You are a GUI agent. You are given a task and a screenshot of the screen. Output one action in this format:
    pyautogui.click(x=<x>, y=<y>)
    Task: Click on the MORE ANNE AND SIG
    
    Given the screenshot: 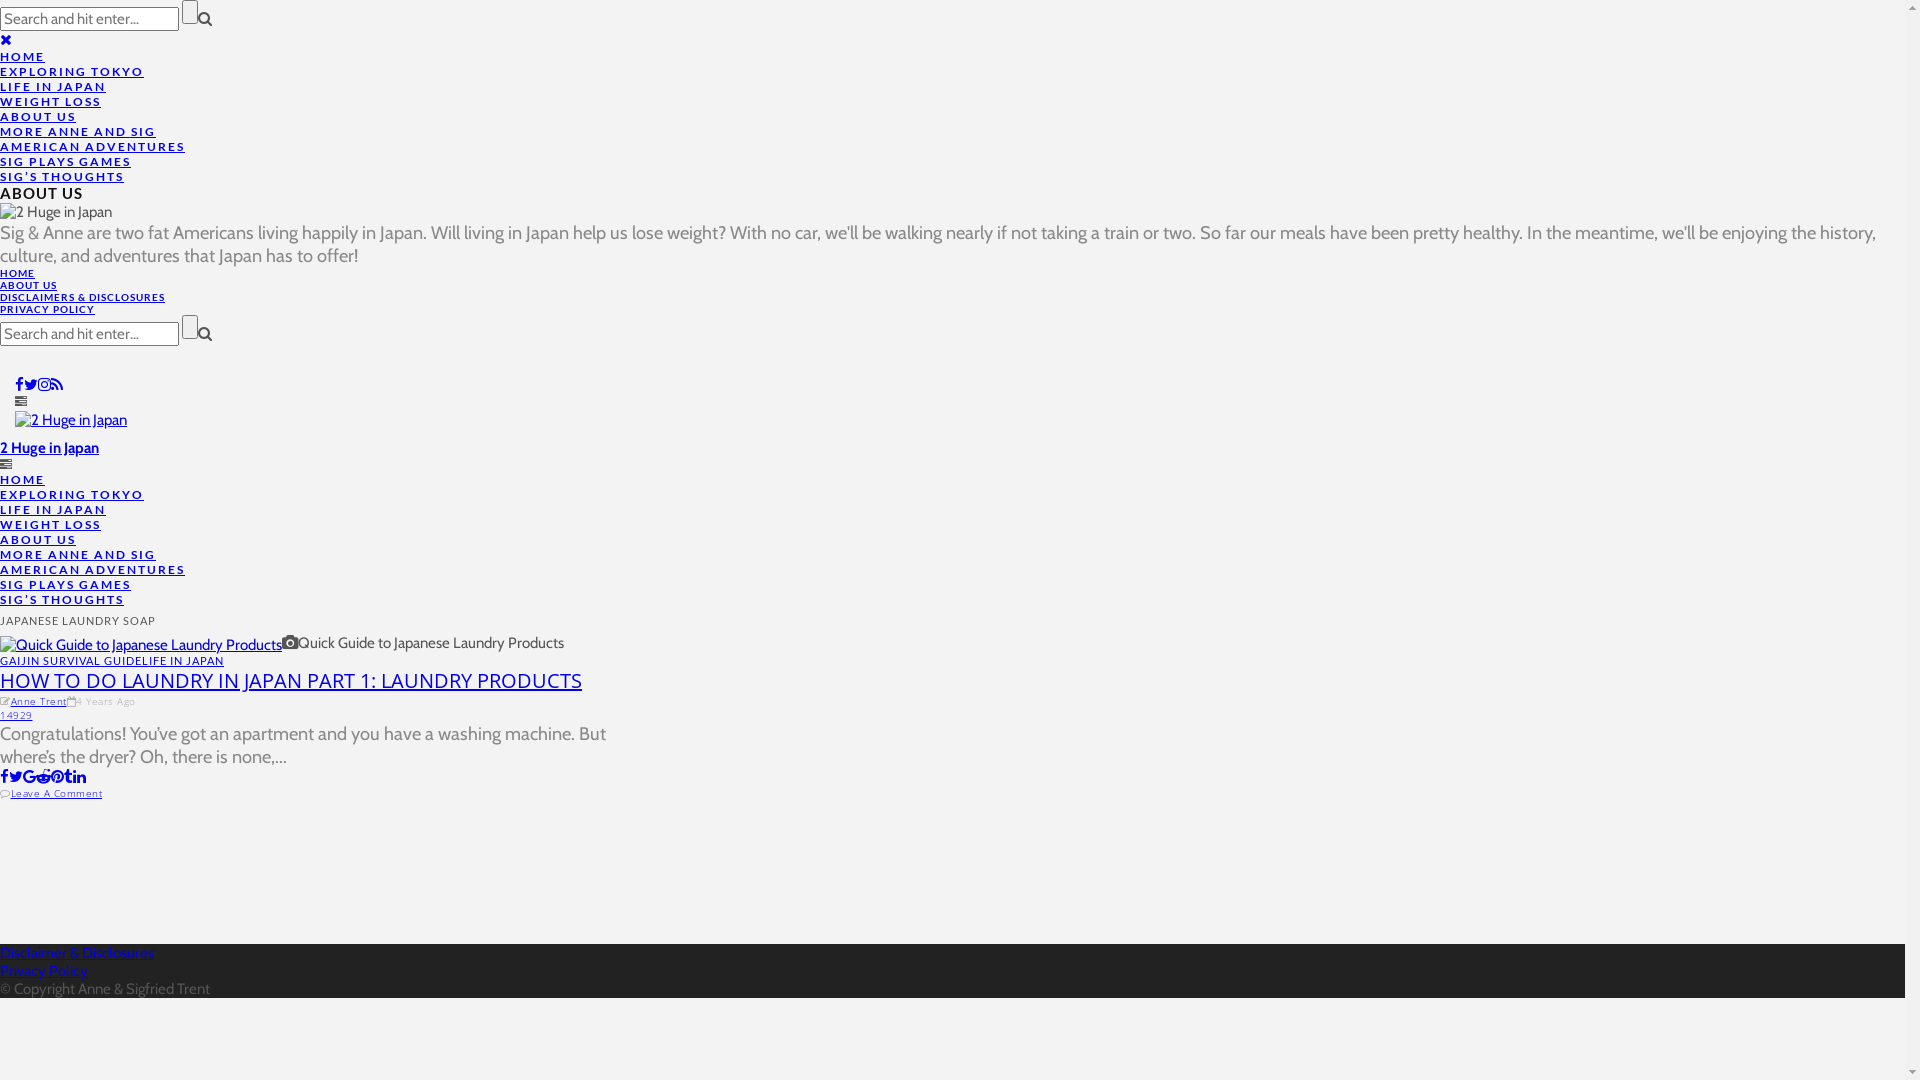 What is the action you would take?
    pyautogui.click(x=78, y=132)
    